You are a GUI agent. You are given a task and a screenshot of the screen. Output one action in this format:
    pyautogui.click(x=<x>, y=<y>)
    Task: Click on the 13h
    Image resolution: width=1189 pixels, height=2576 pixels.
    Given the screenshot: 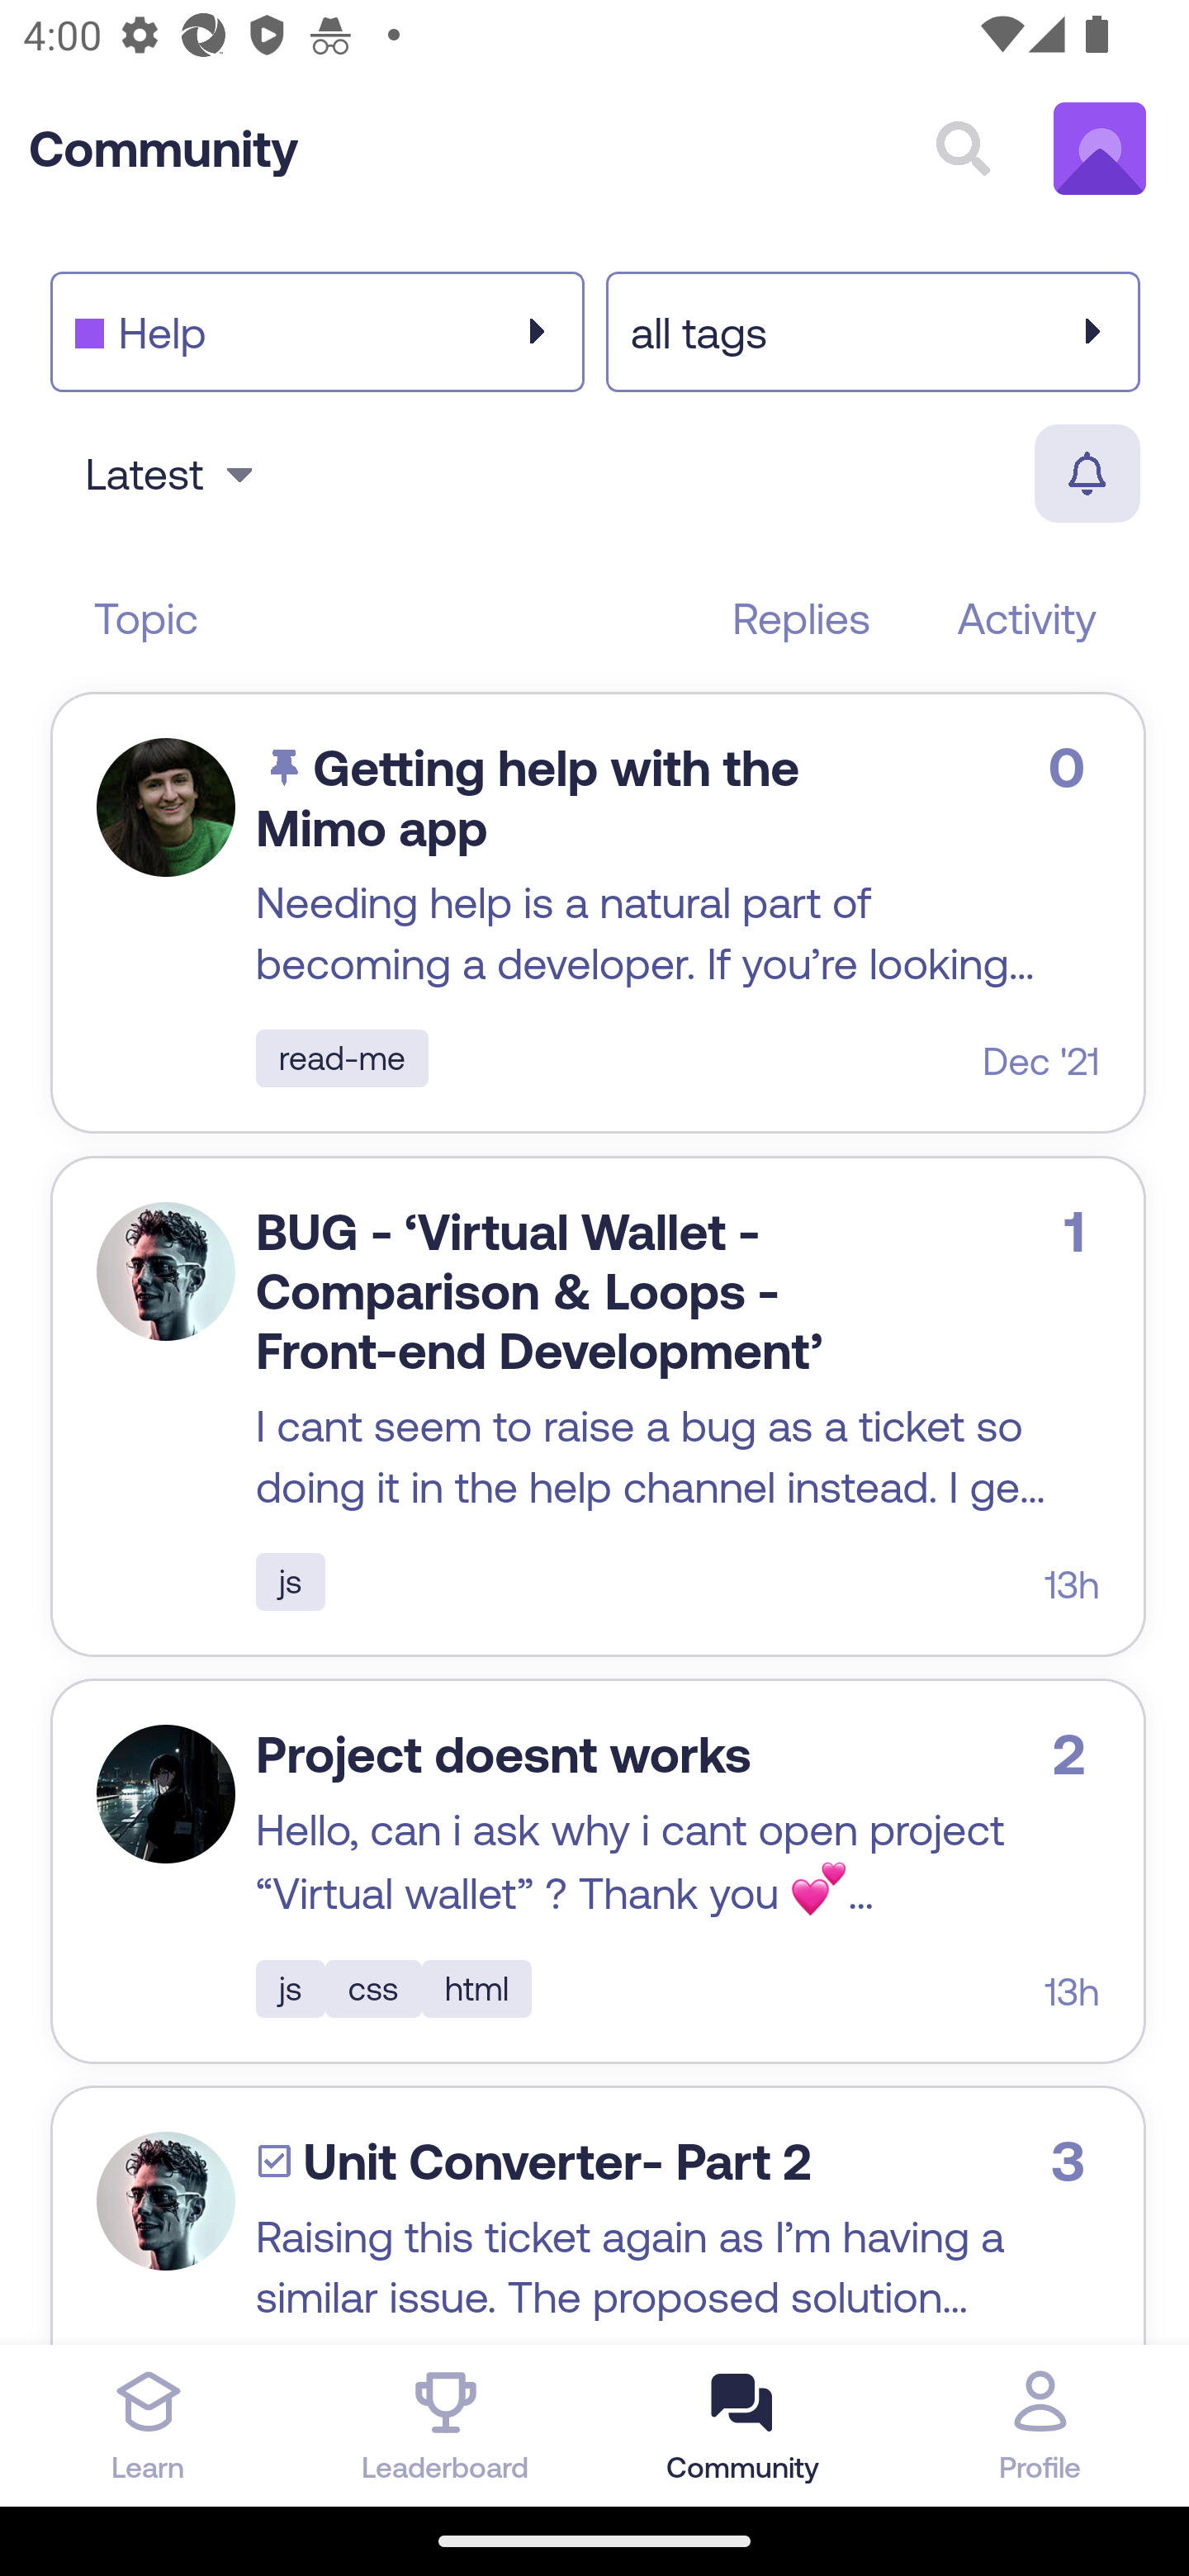 What is the action you would take?
    pyautogui.click(x=1072, y=1584)
    